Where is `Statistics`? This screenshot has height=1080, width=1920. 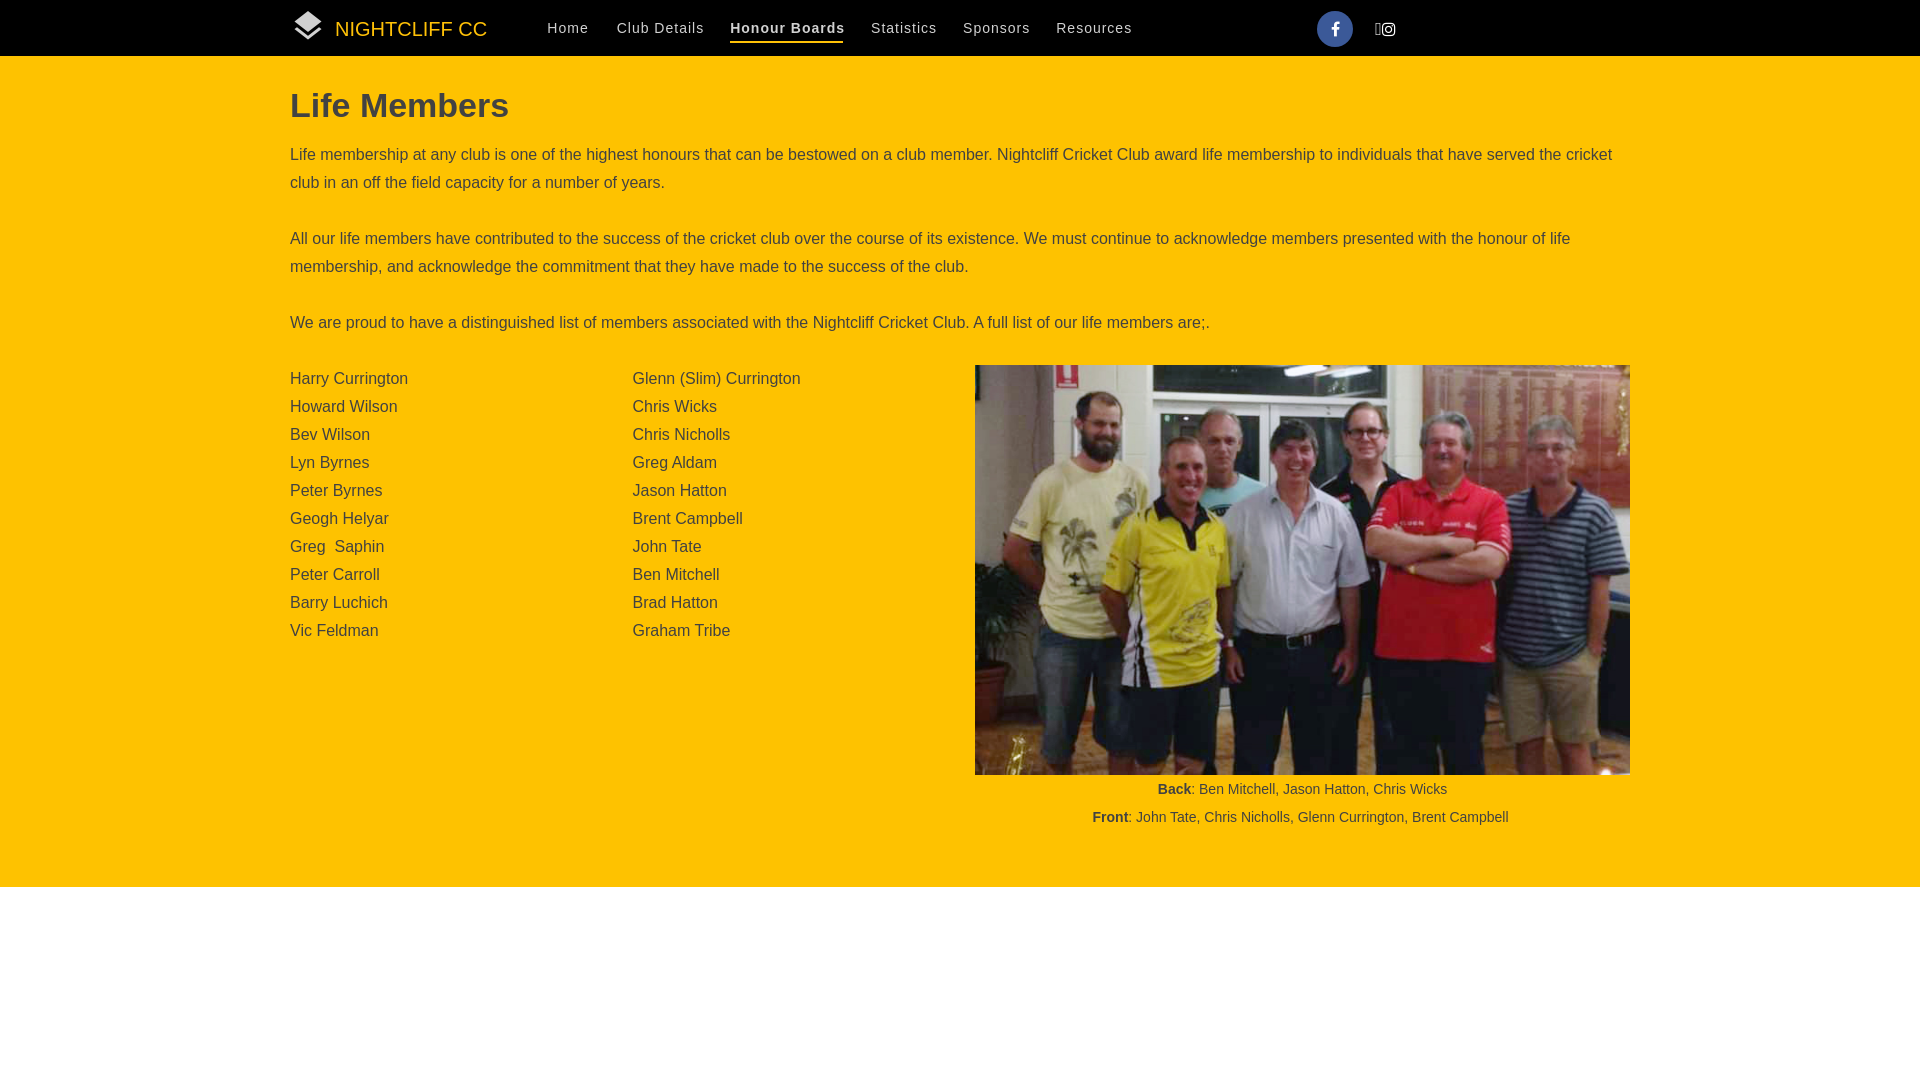
Statistics is located at coordinates (903, 28).